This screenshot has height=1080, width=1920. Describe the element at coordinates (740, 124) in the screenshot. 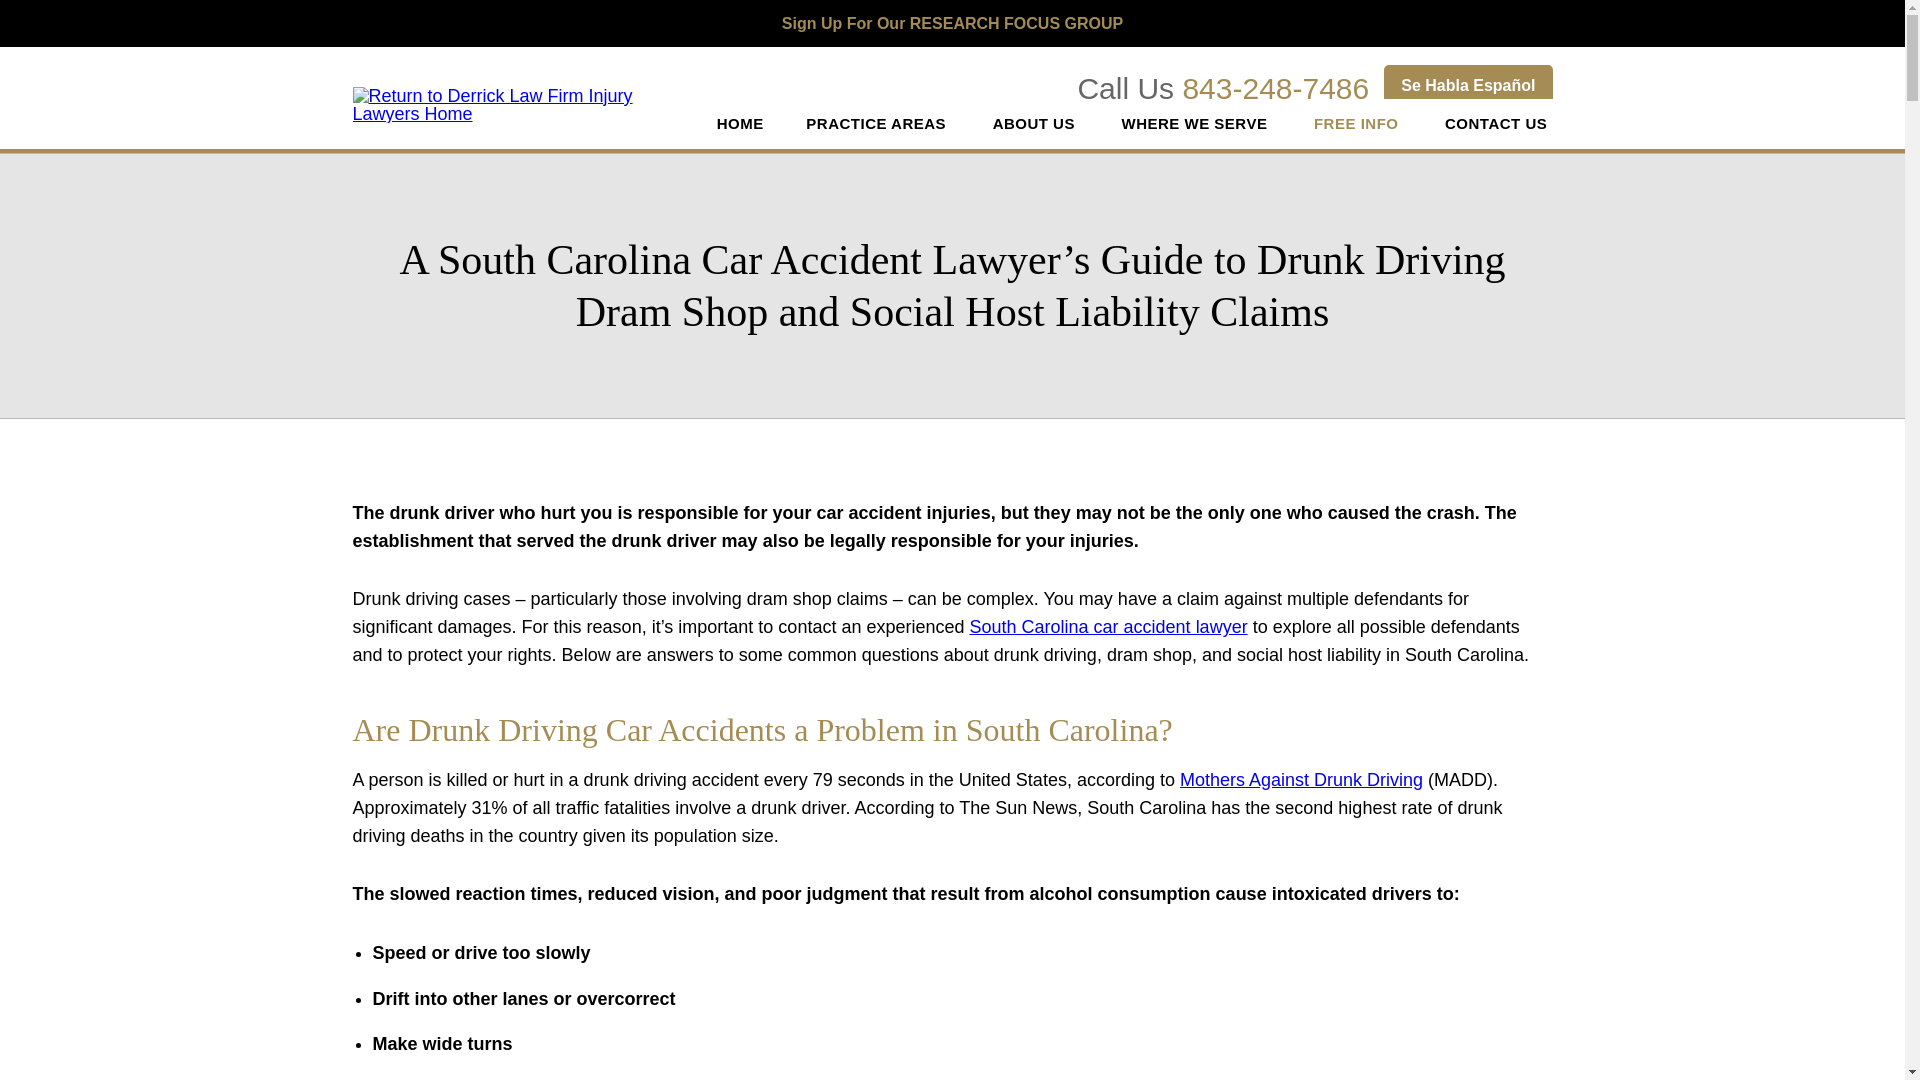

I see `HOME` at that location.